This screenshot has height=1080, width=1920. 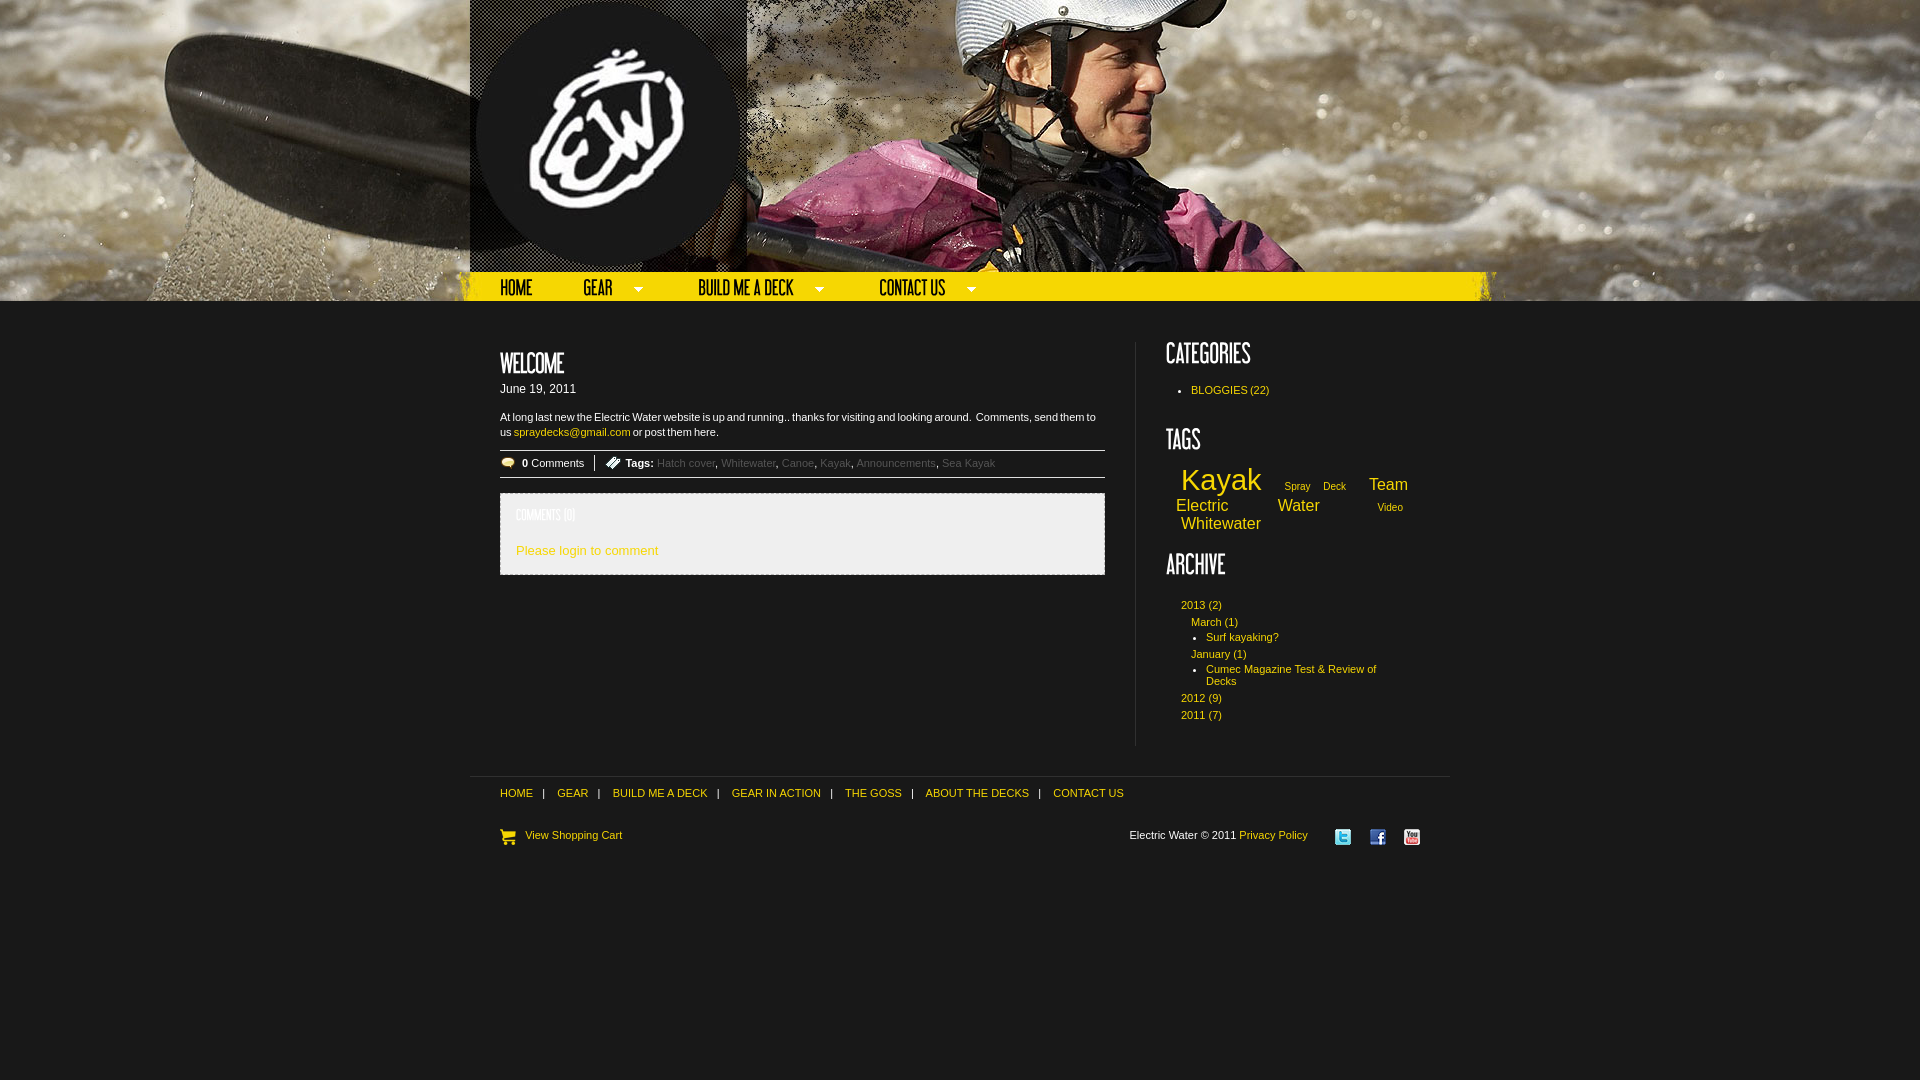 I want to click on HOME, so click(x=522, y=289).